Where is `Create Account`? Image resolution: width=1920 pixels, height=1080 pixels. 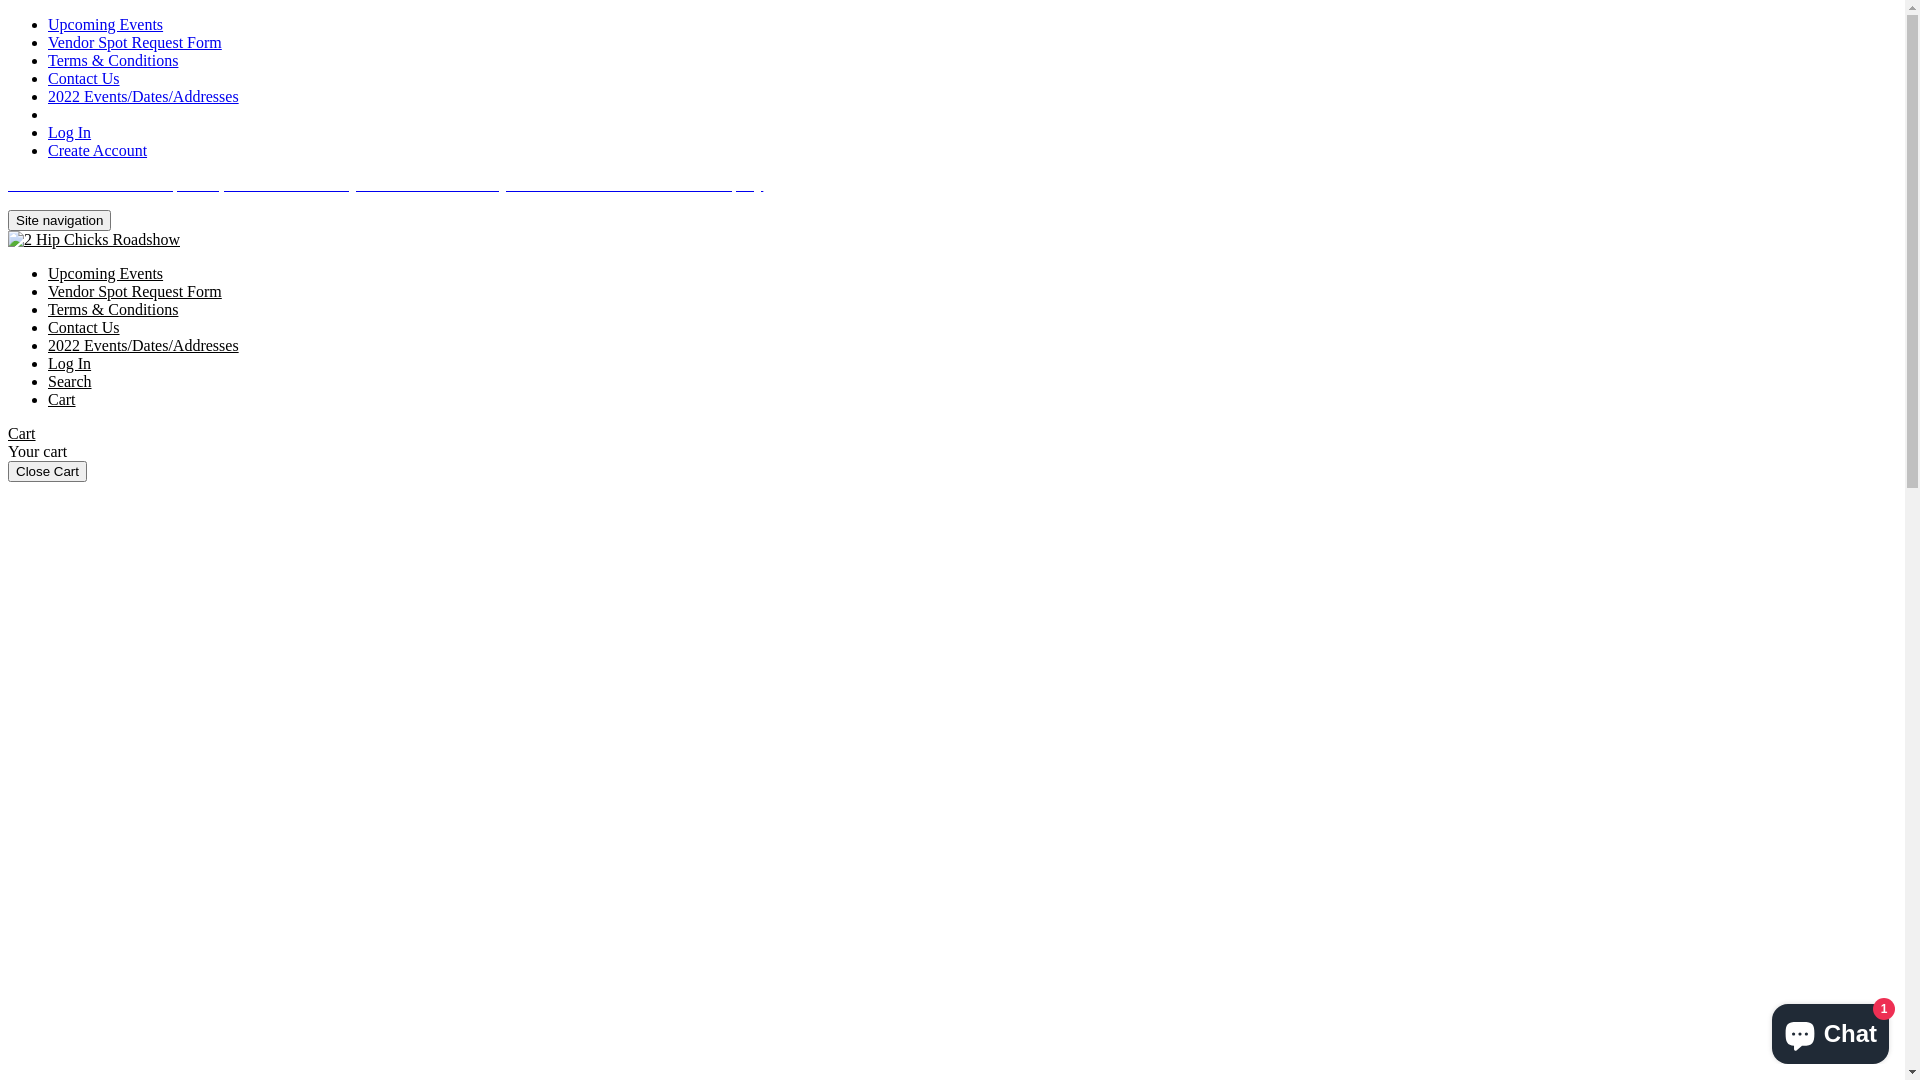 Create Account is located at coordinates (98, 150).